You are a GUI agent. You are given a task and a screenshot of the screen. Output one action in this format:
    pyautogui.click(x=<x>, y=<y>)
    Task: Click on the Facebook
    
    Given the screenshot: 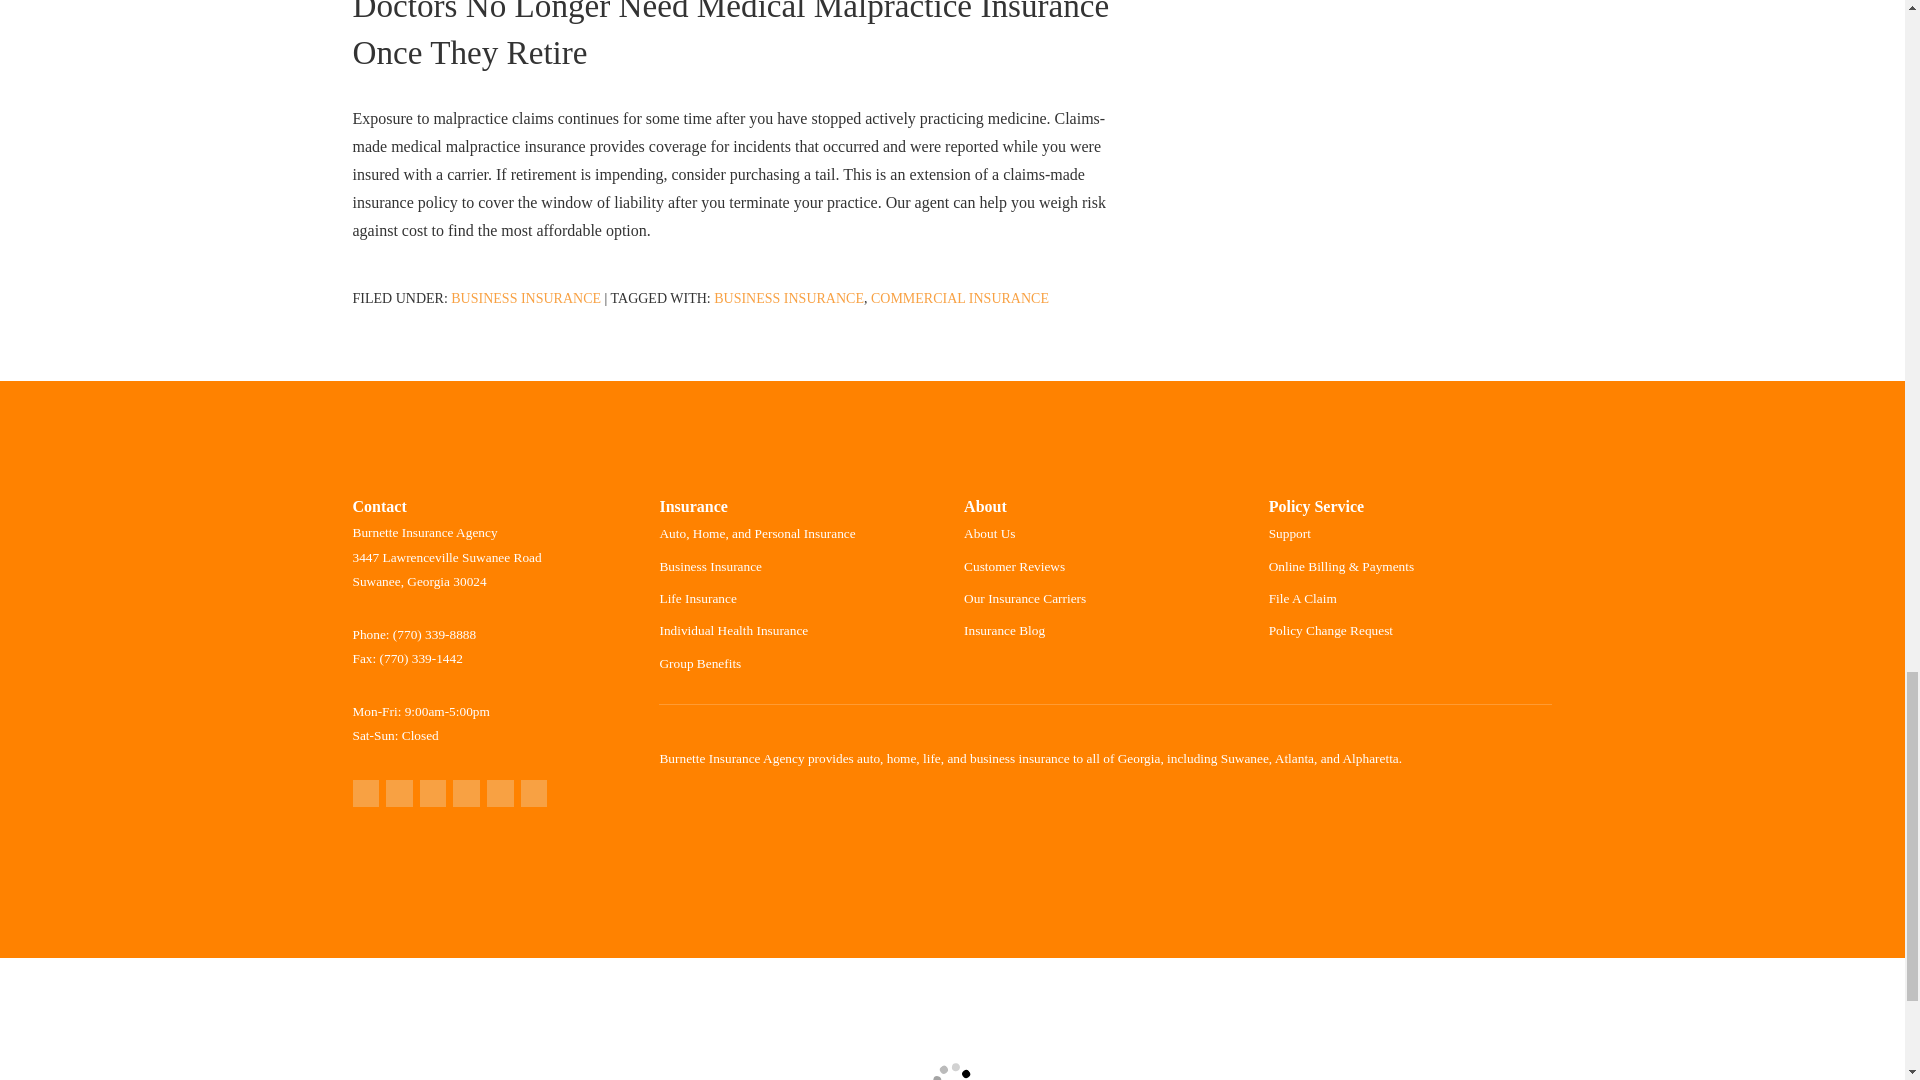 What is the action you would take?
    pyautogui.click(x=434, y=792)
    